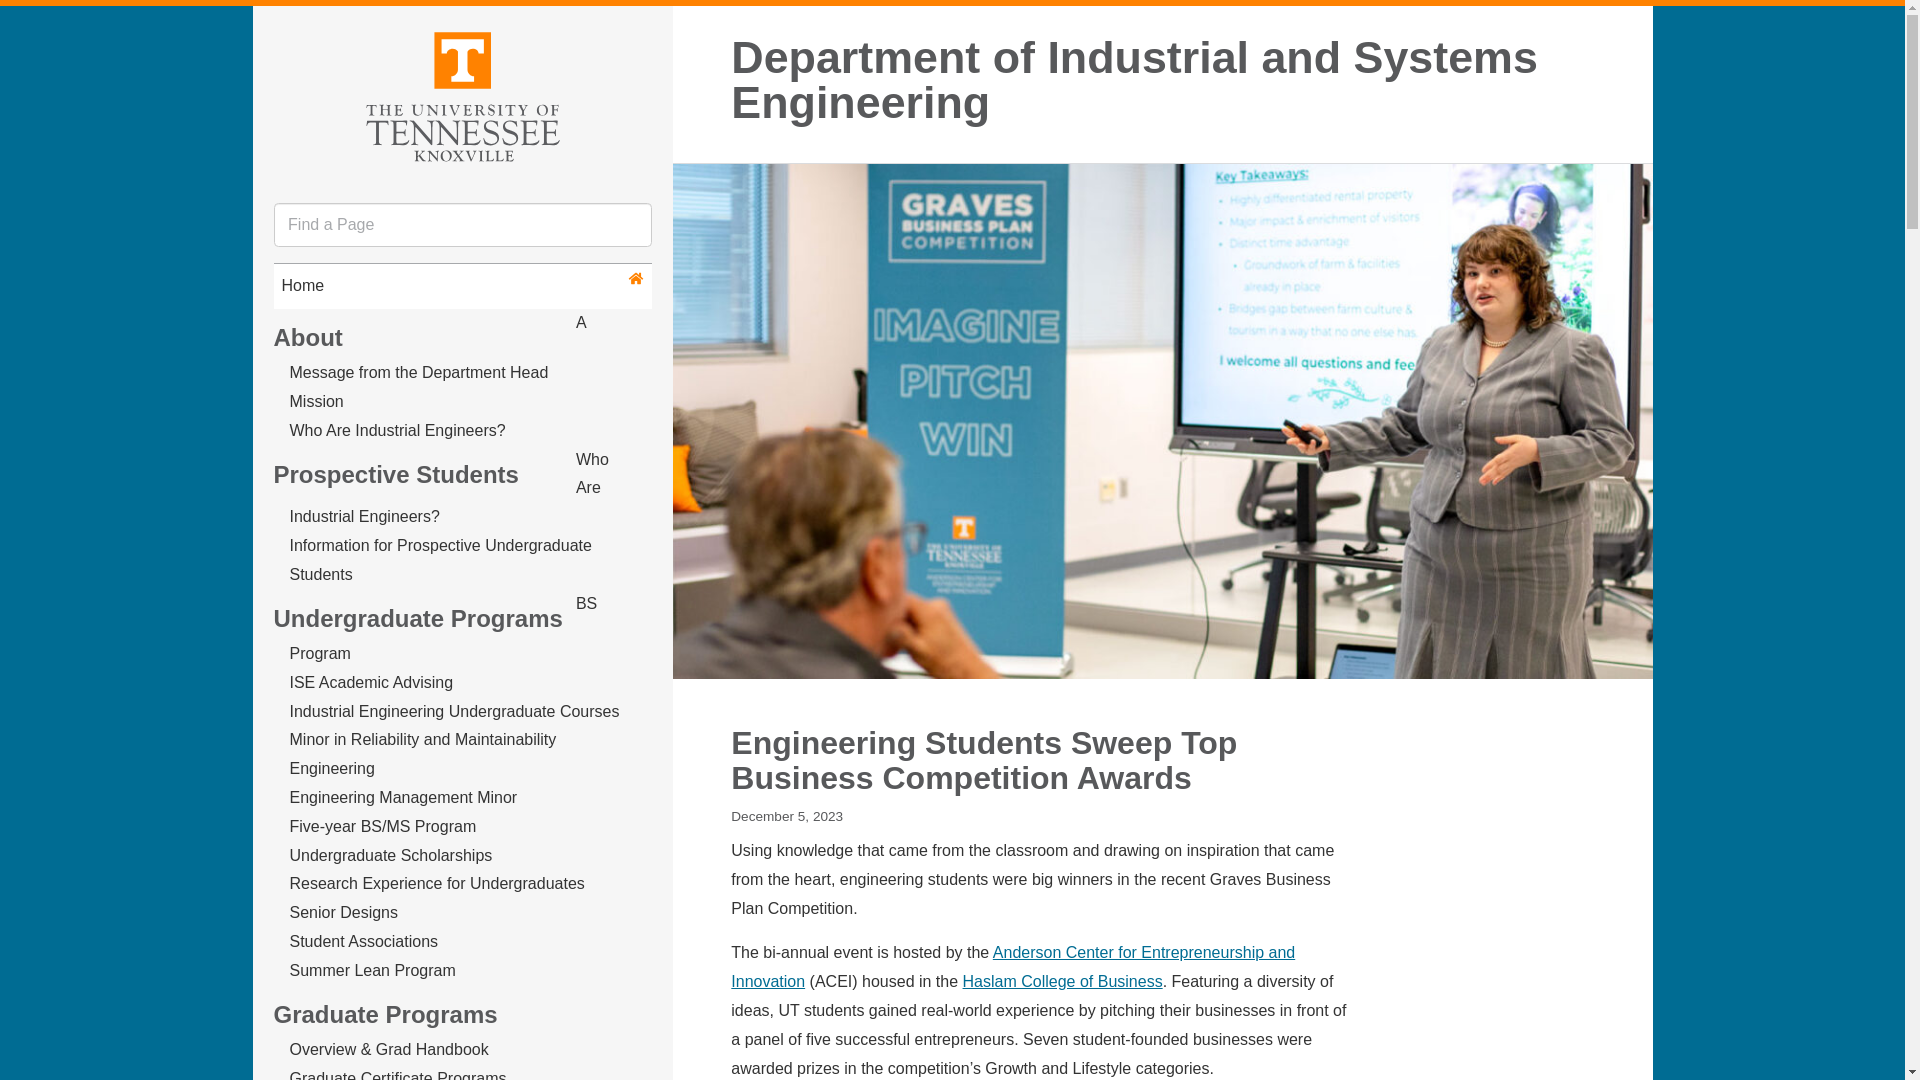 This screenshot has width=1920, height=1080. What do you see at coordinates (1183, 80) in the screenshot?
I see `Department of Industrial and Systems Engineering` at bounding box center [1183, 80].